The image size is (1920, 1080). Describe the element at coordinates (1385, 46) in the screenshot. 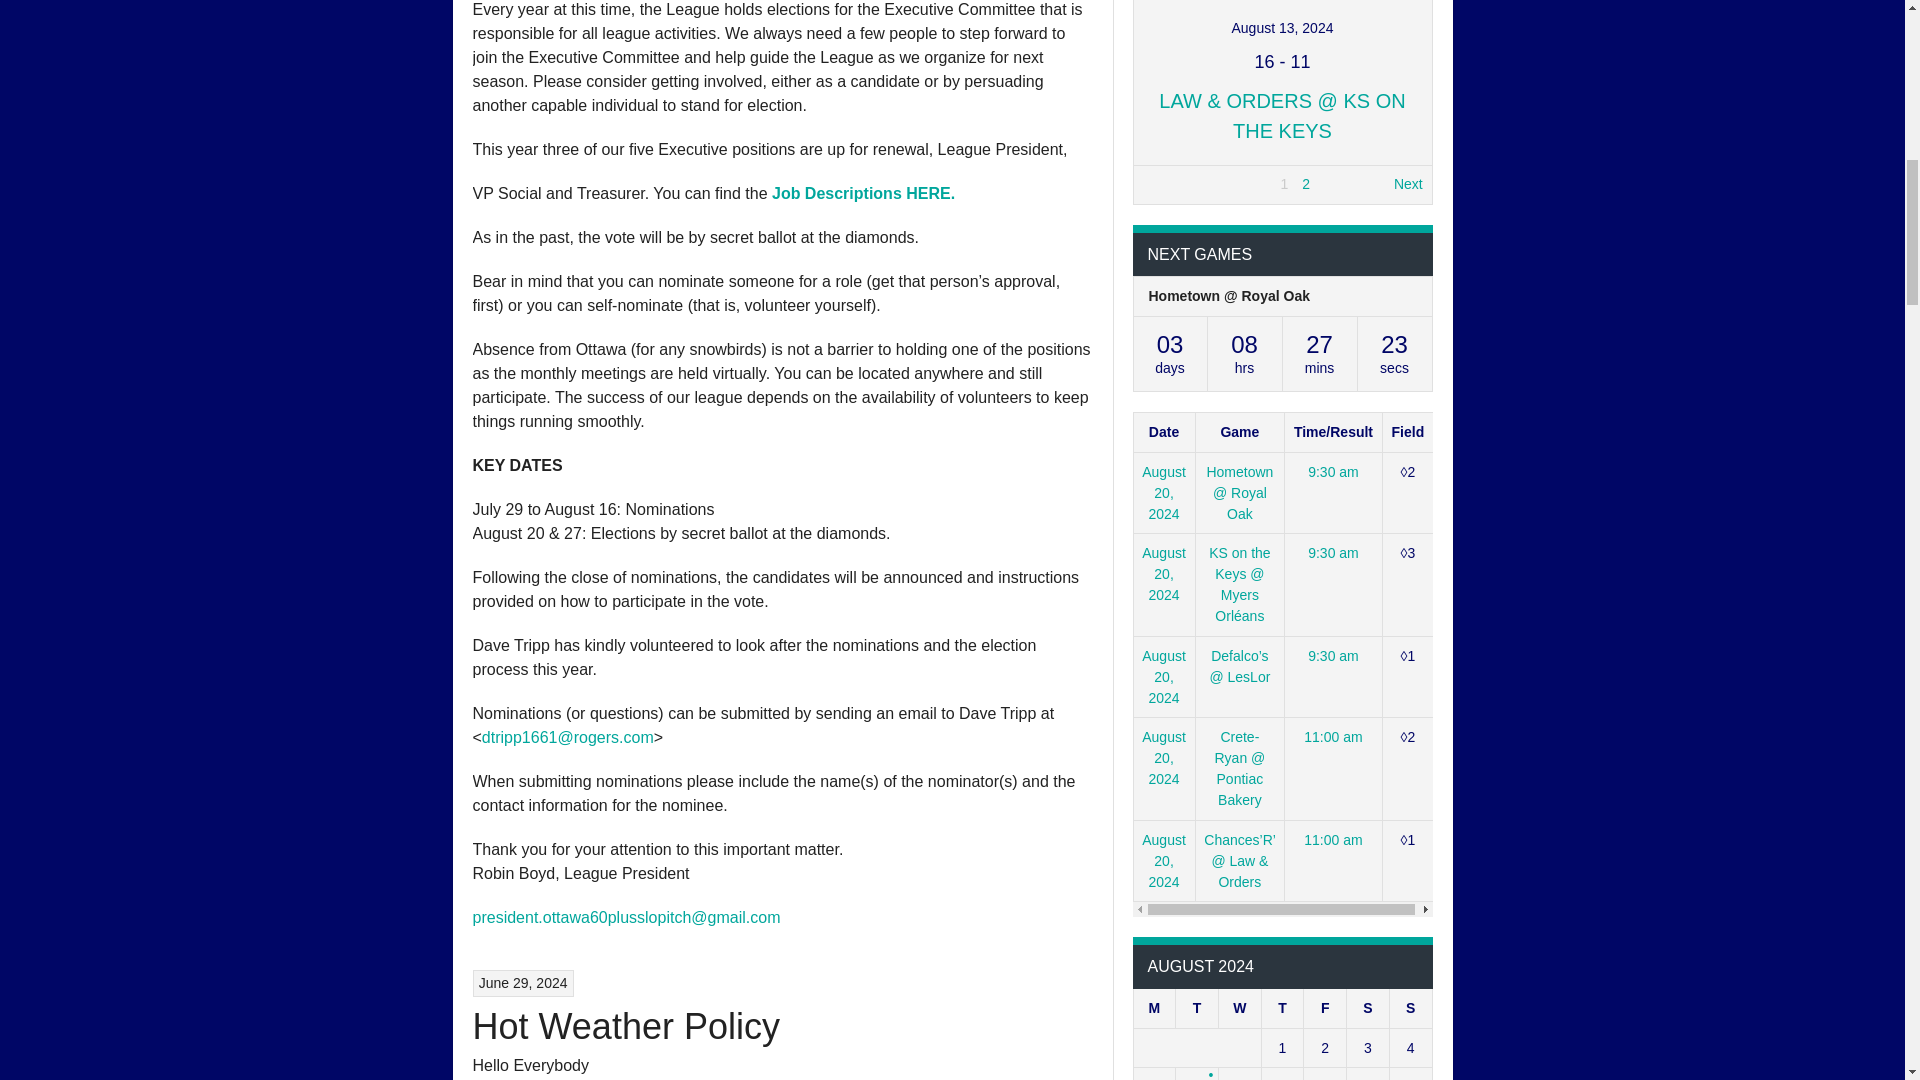

I see `KS on the Keys` at that location.